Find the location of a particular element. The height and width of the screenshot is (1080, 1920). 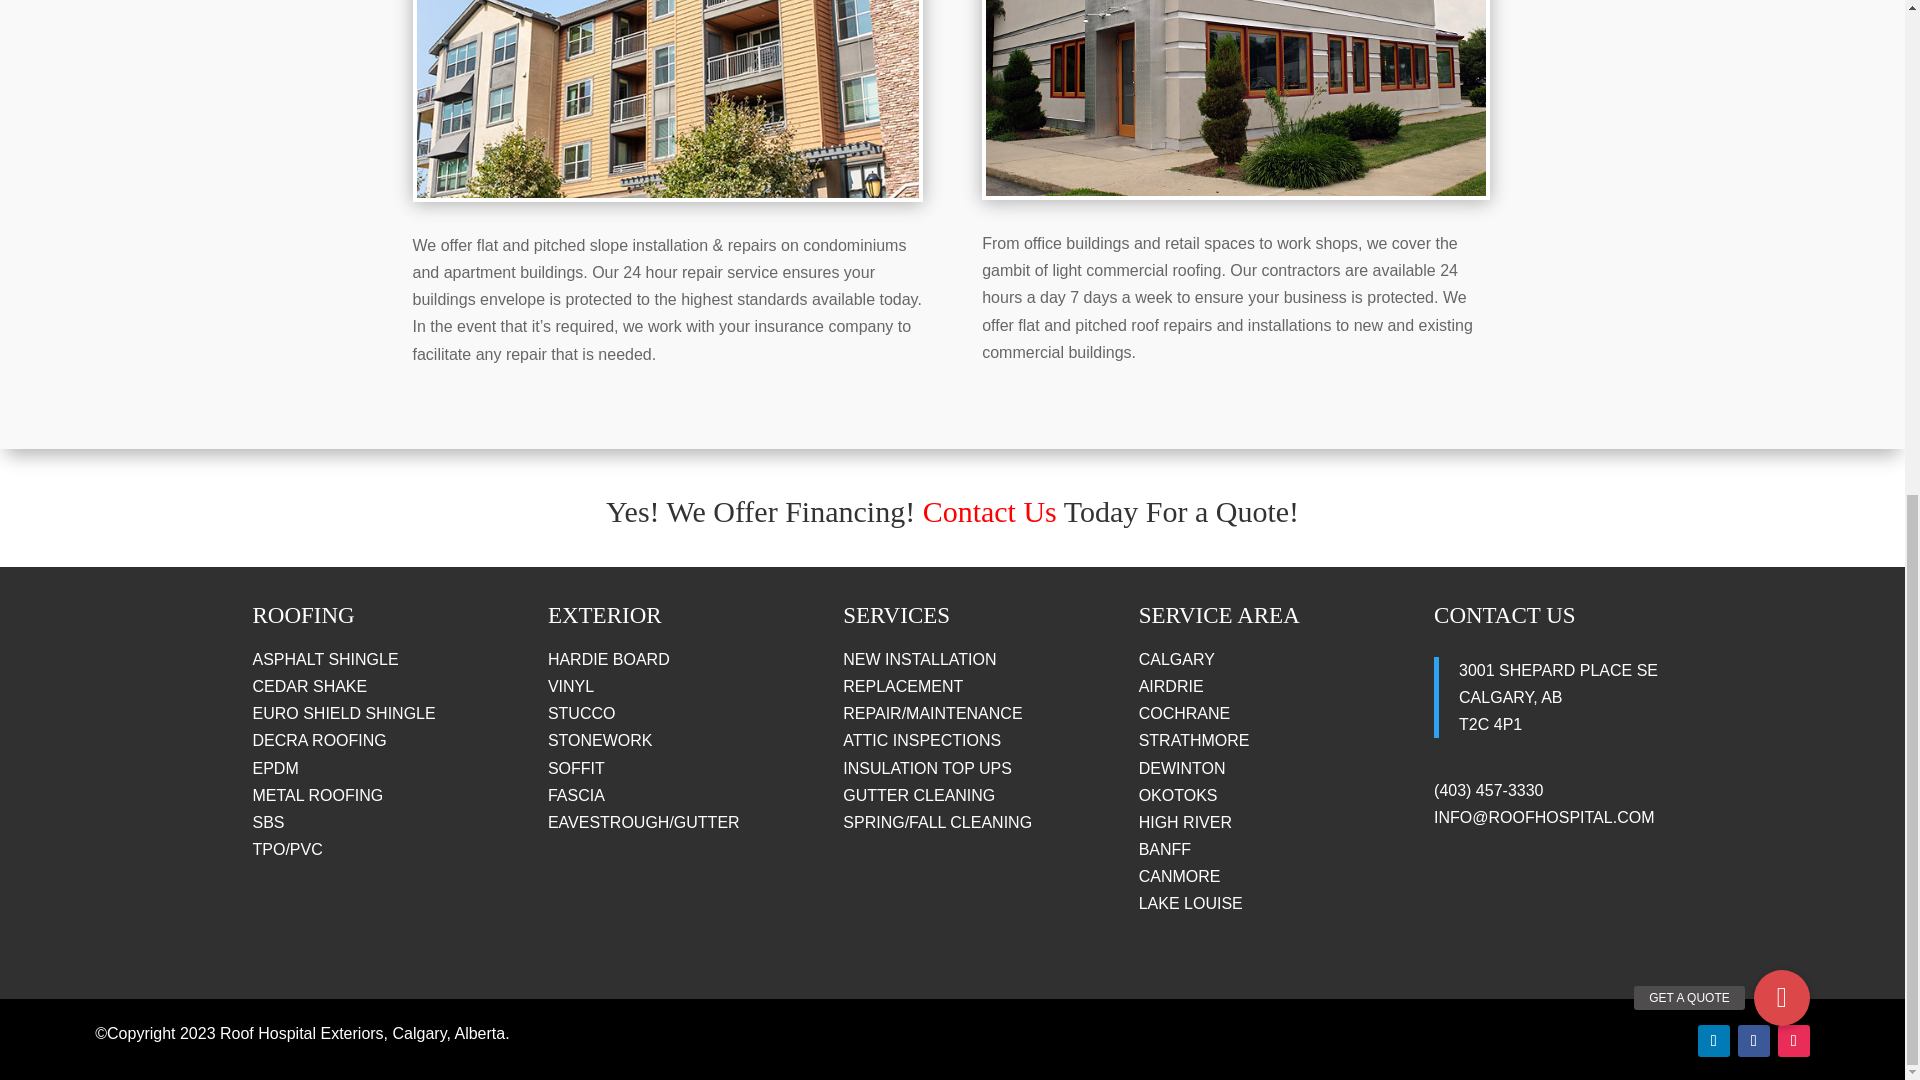

Follow on Instagram is located at coordinates (1794, 1040).